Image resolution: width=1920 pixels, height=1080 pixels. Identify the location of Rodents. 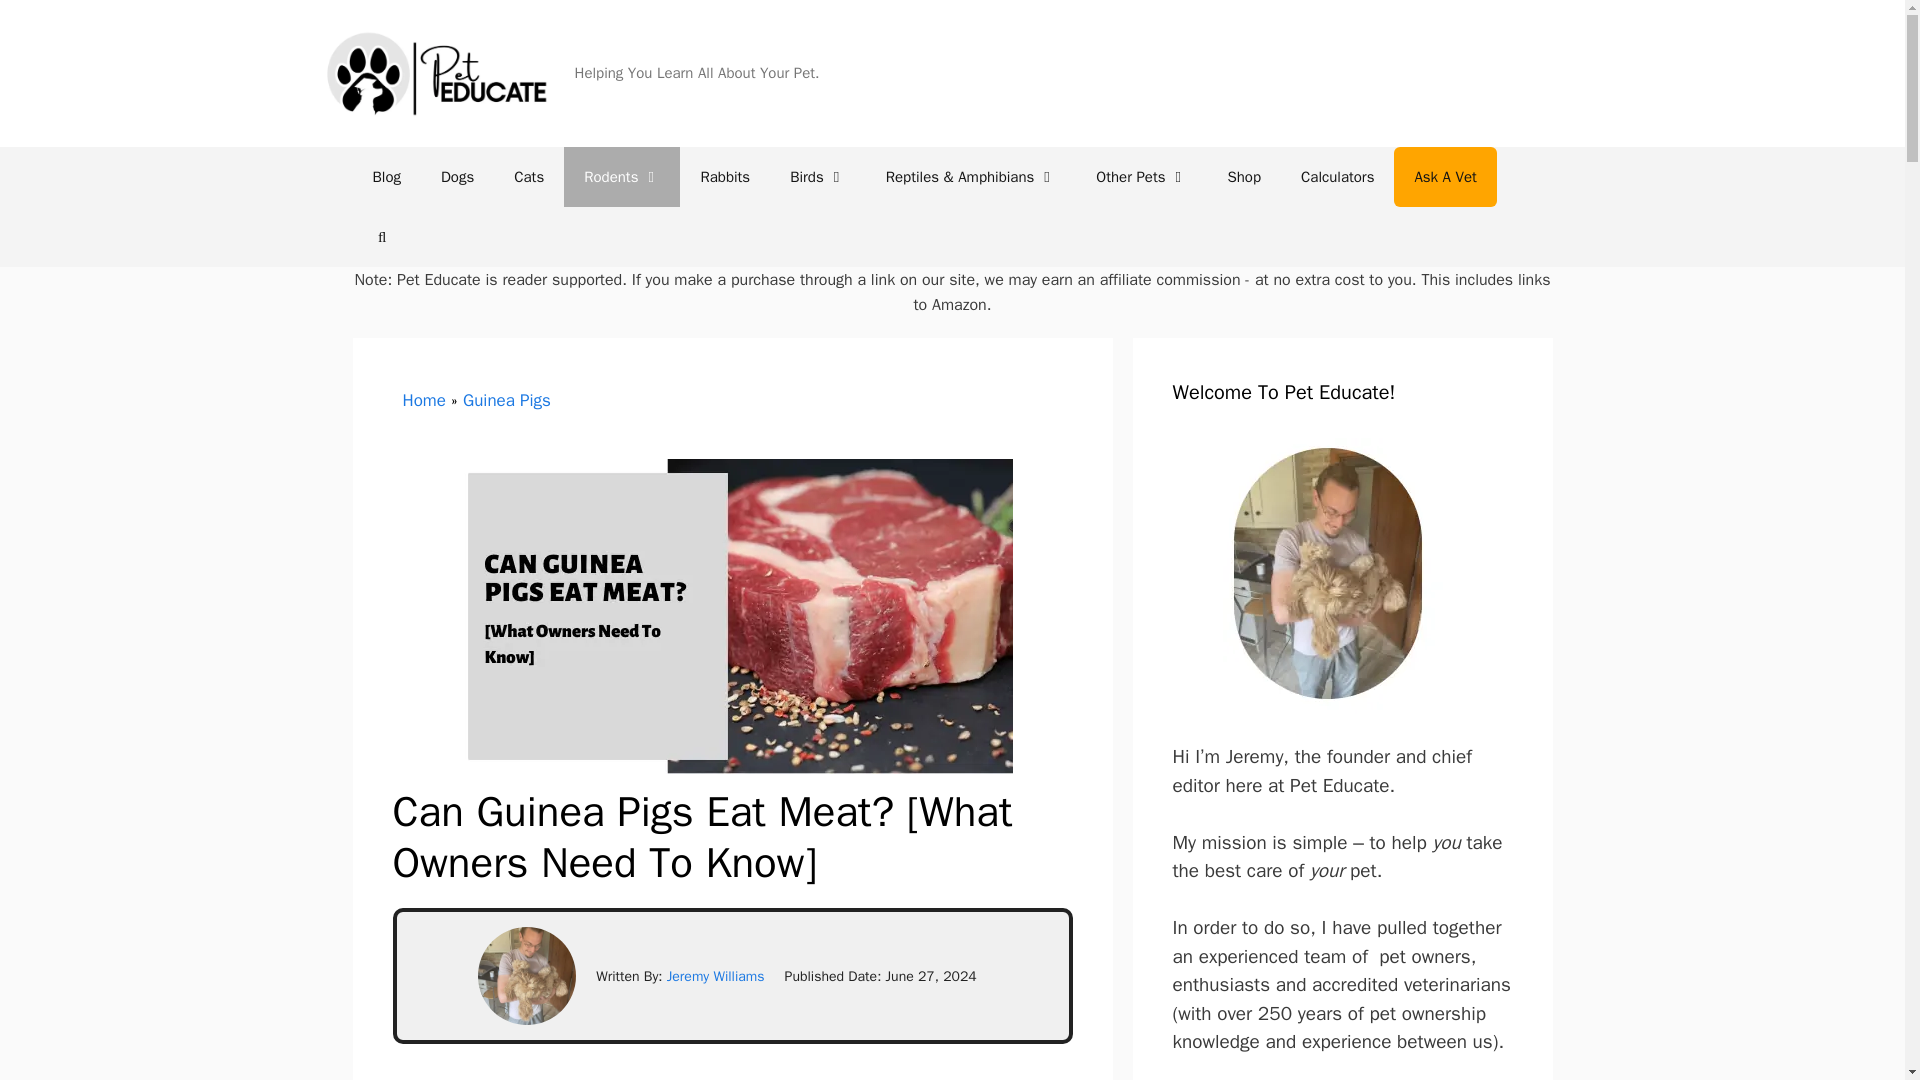
(622, 176).